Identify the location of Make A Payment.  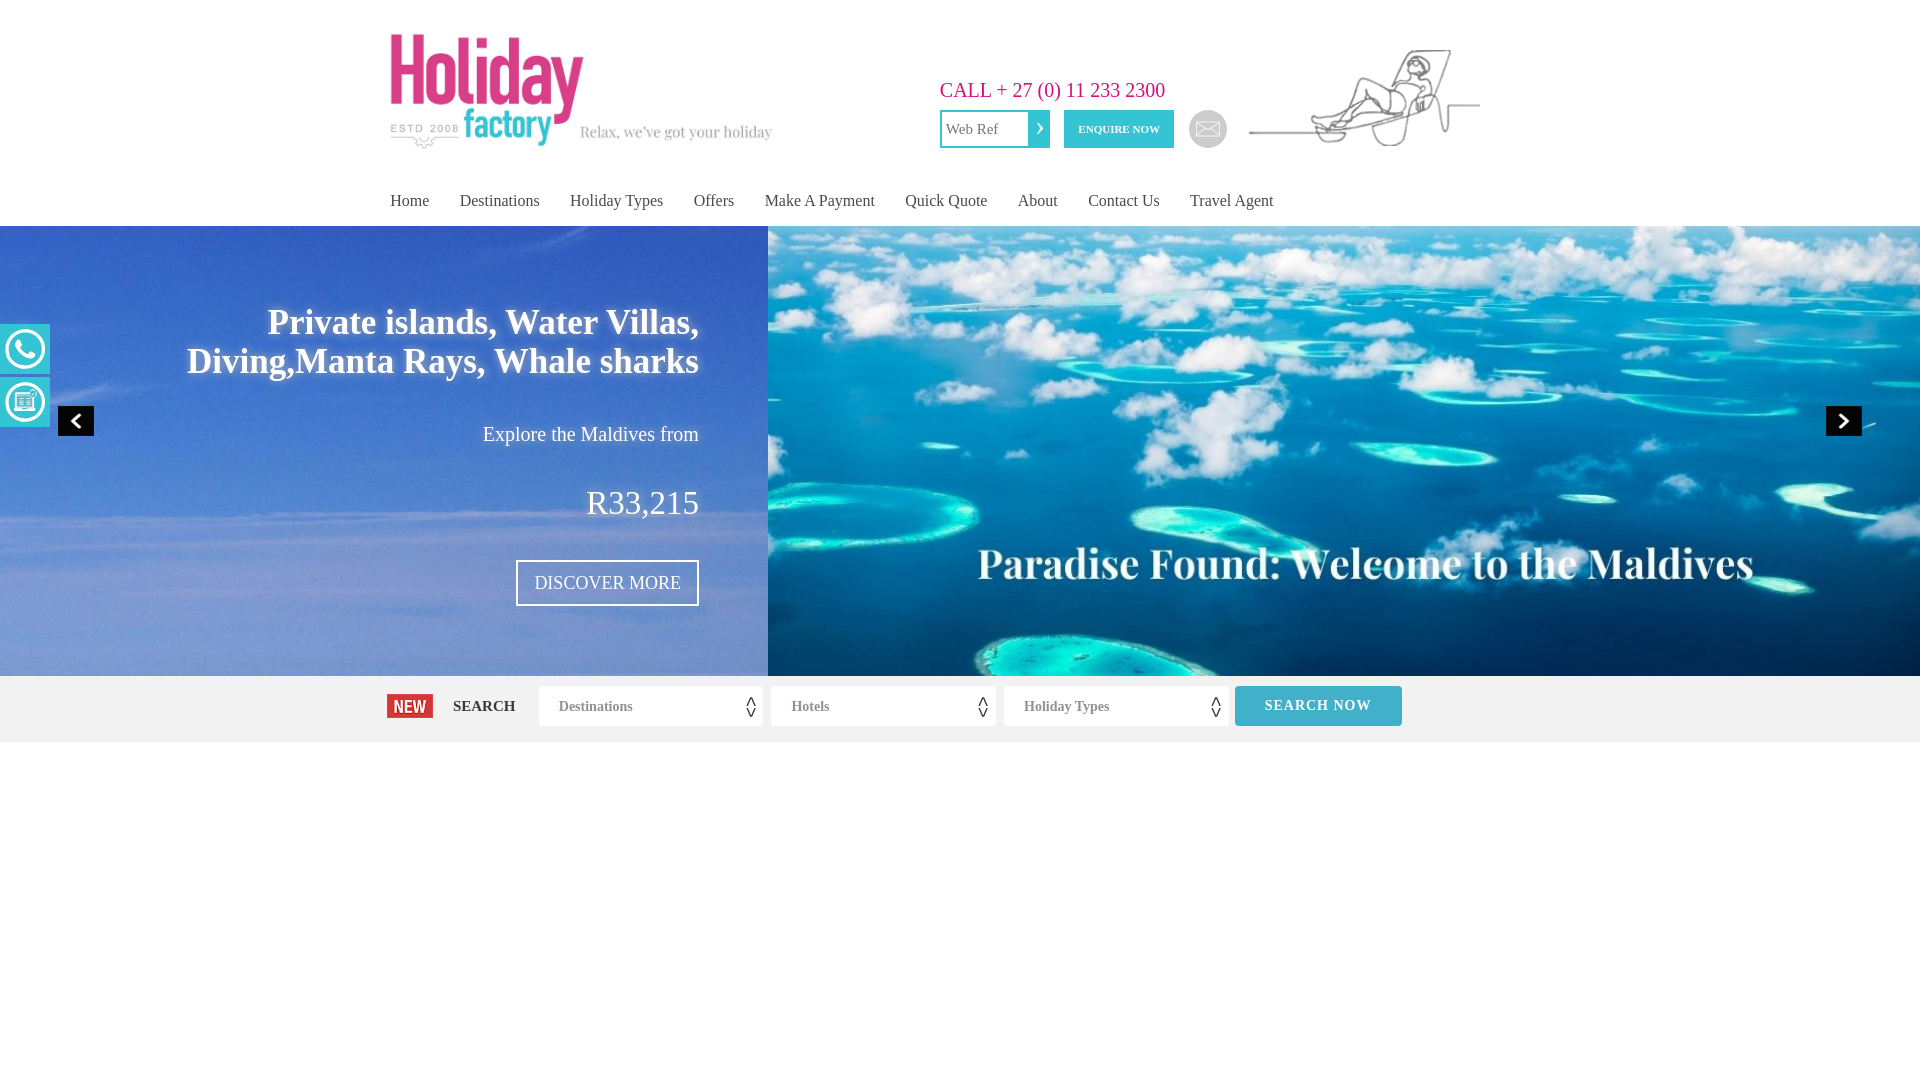
(819, 201).